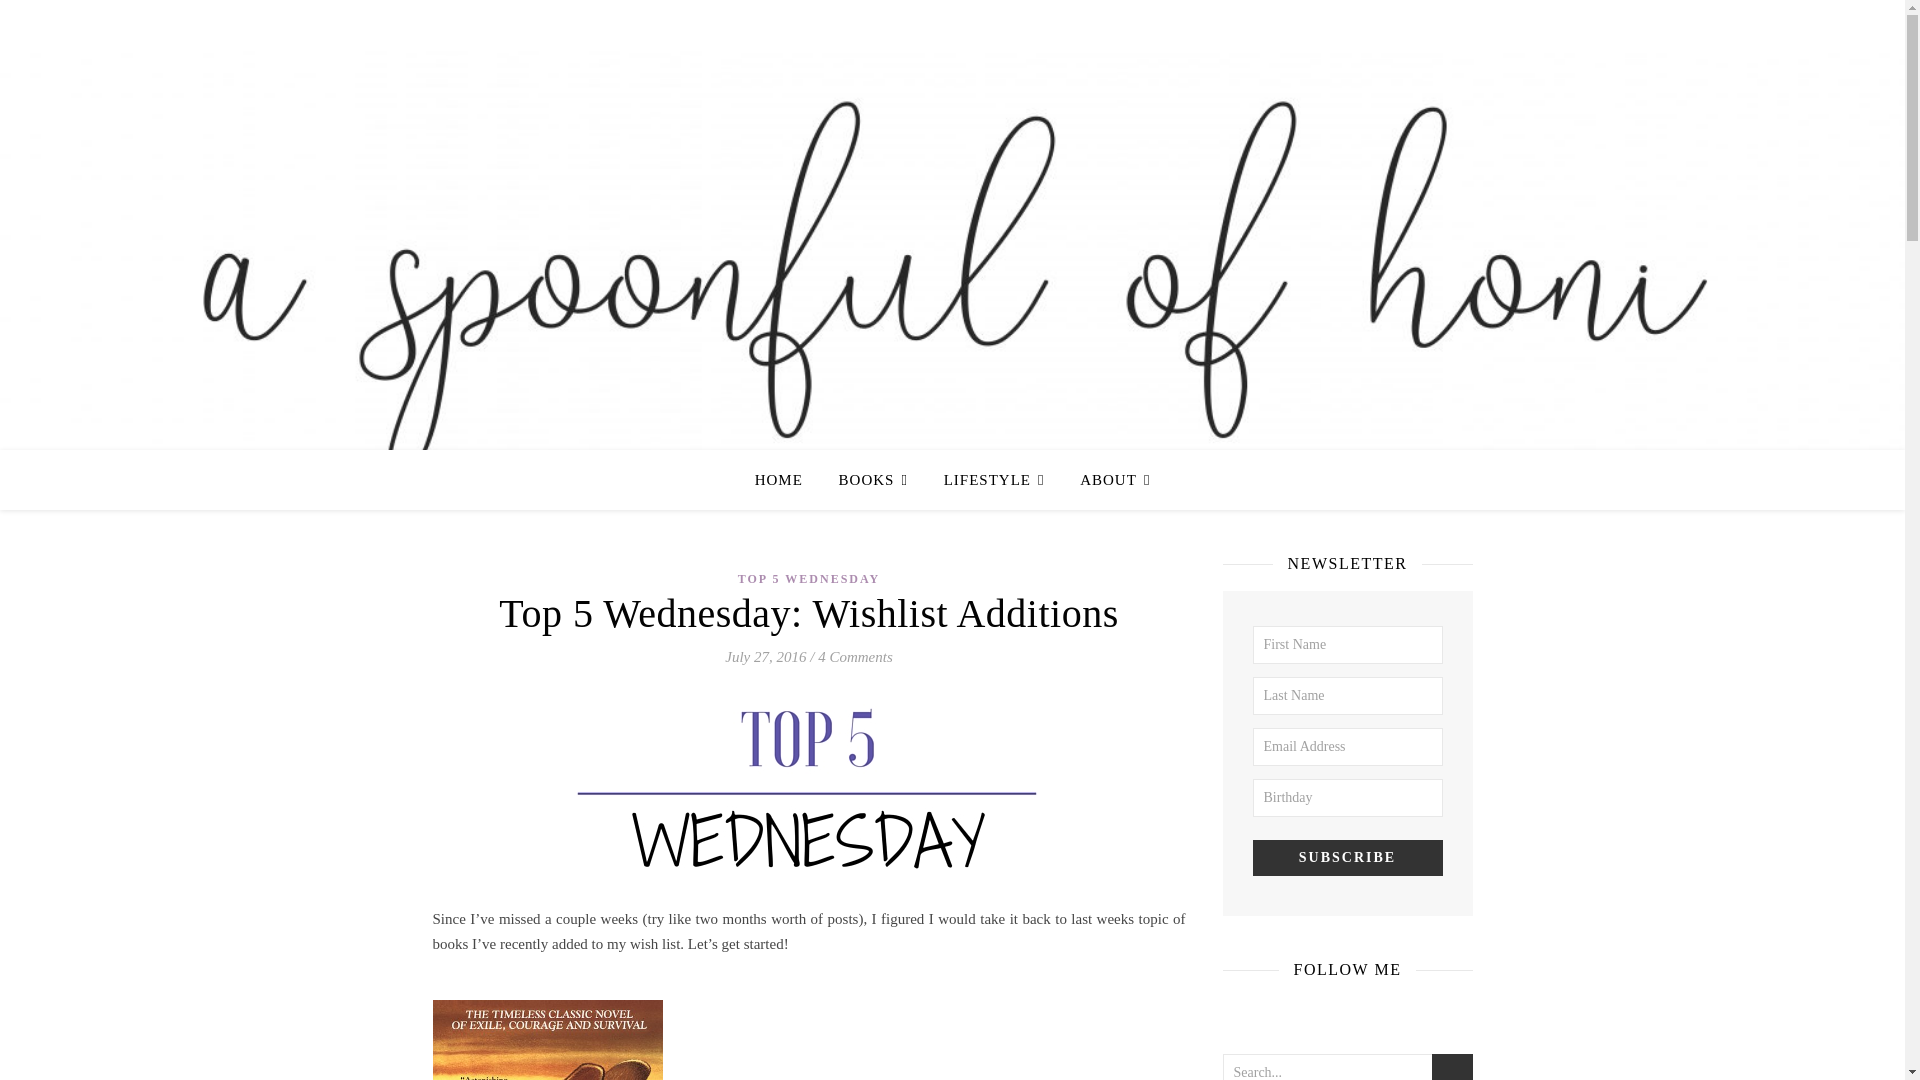  I want to click on BOOKS, so click(873, 480).